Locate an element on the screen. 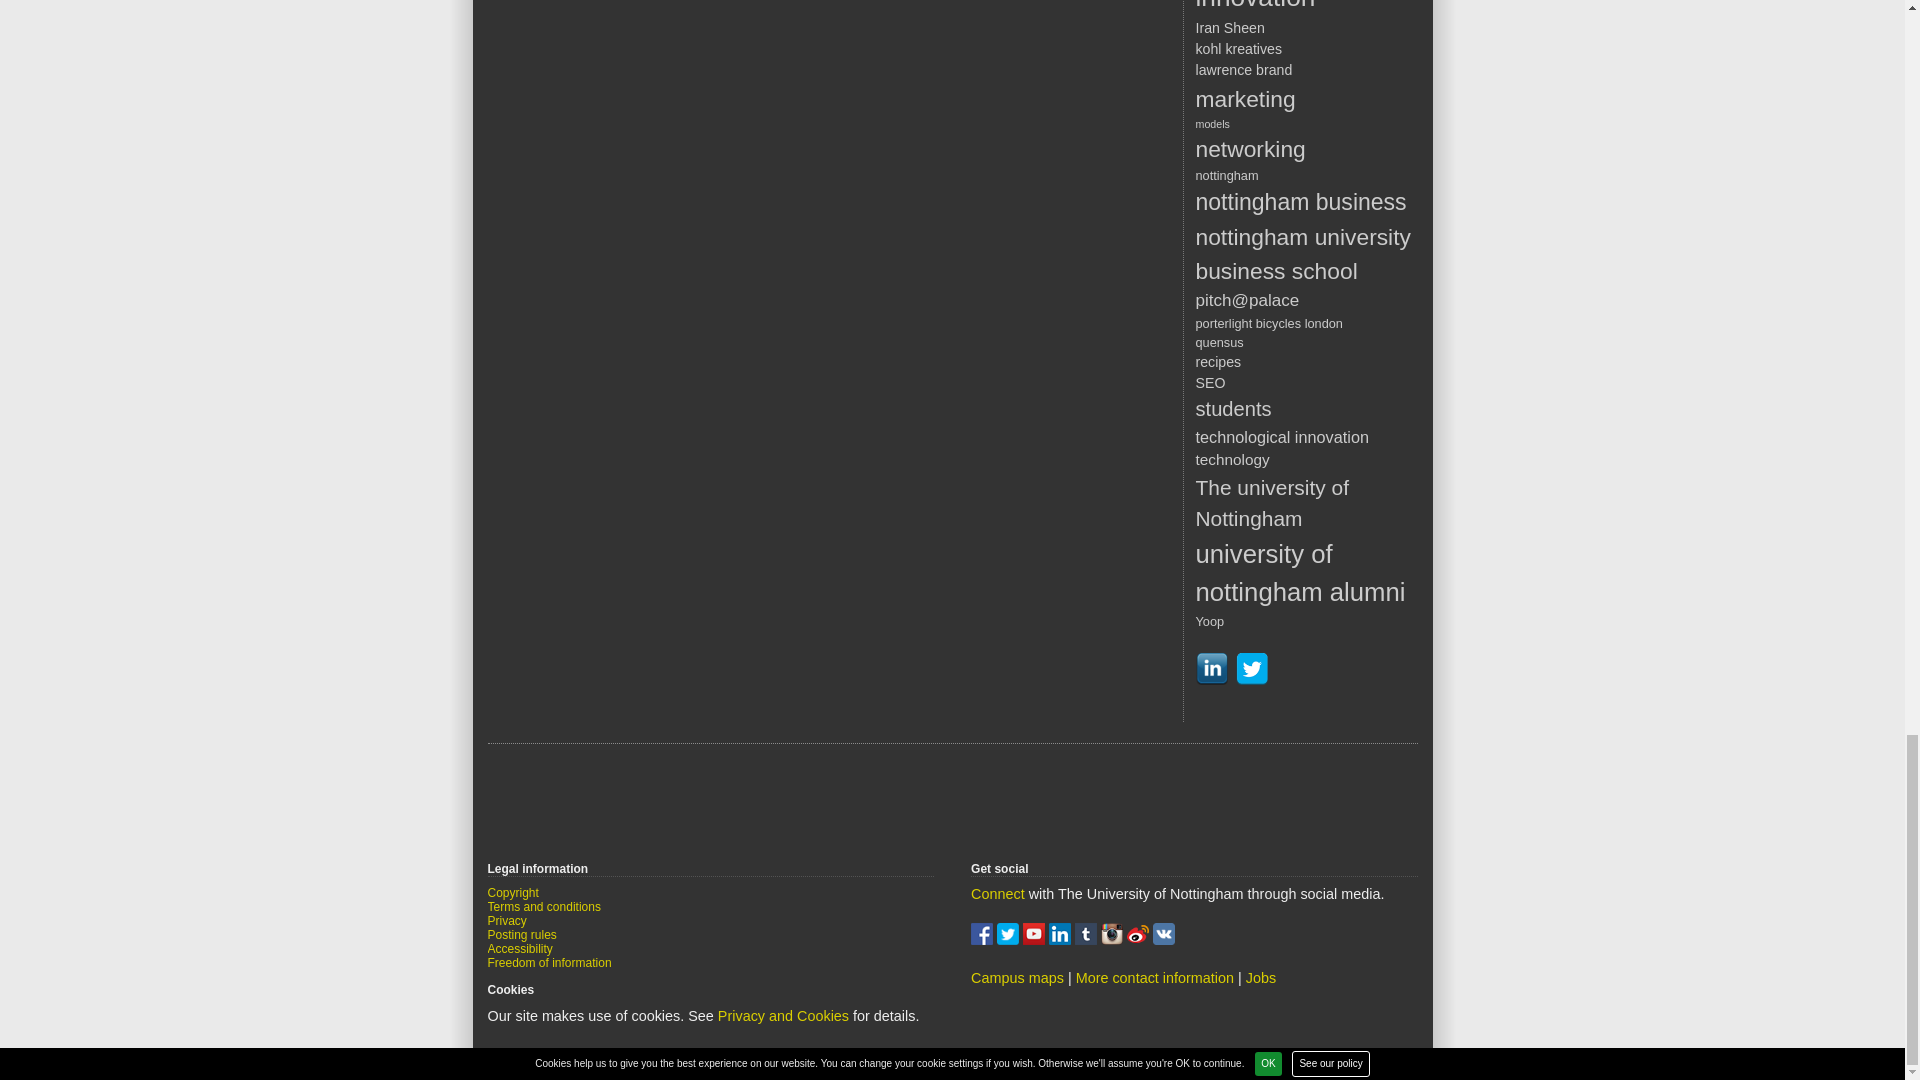 The image size is (1920, 1080). Follow our Tumblr is located at coordinates (1088, 940).